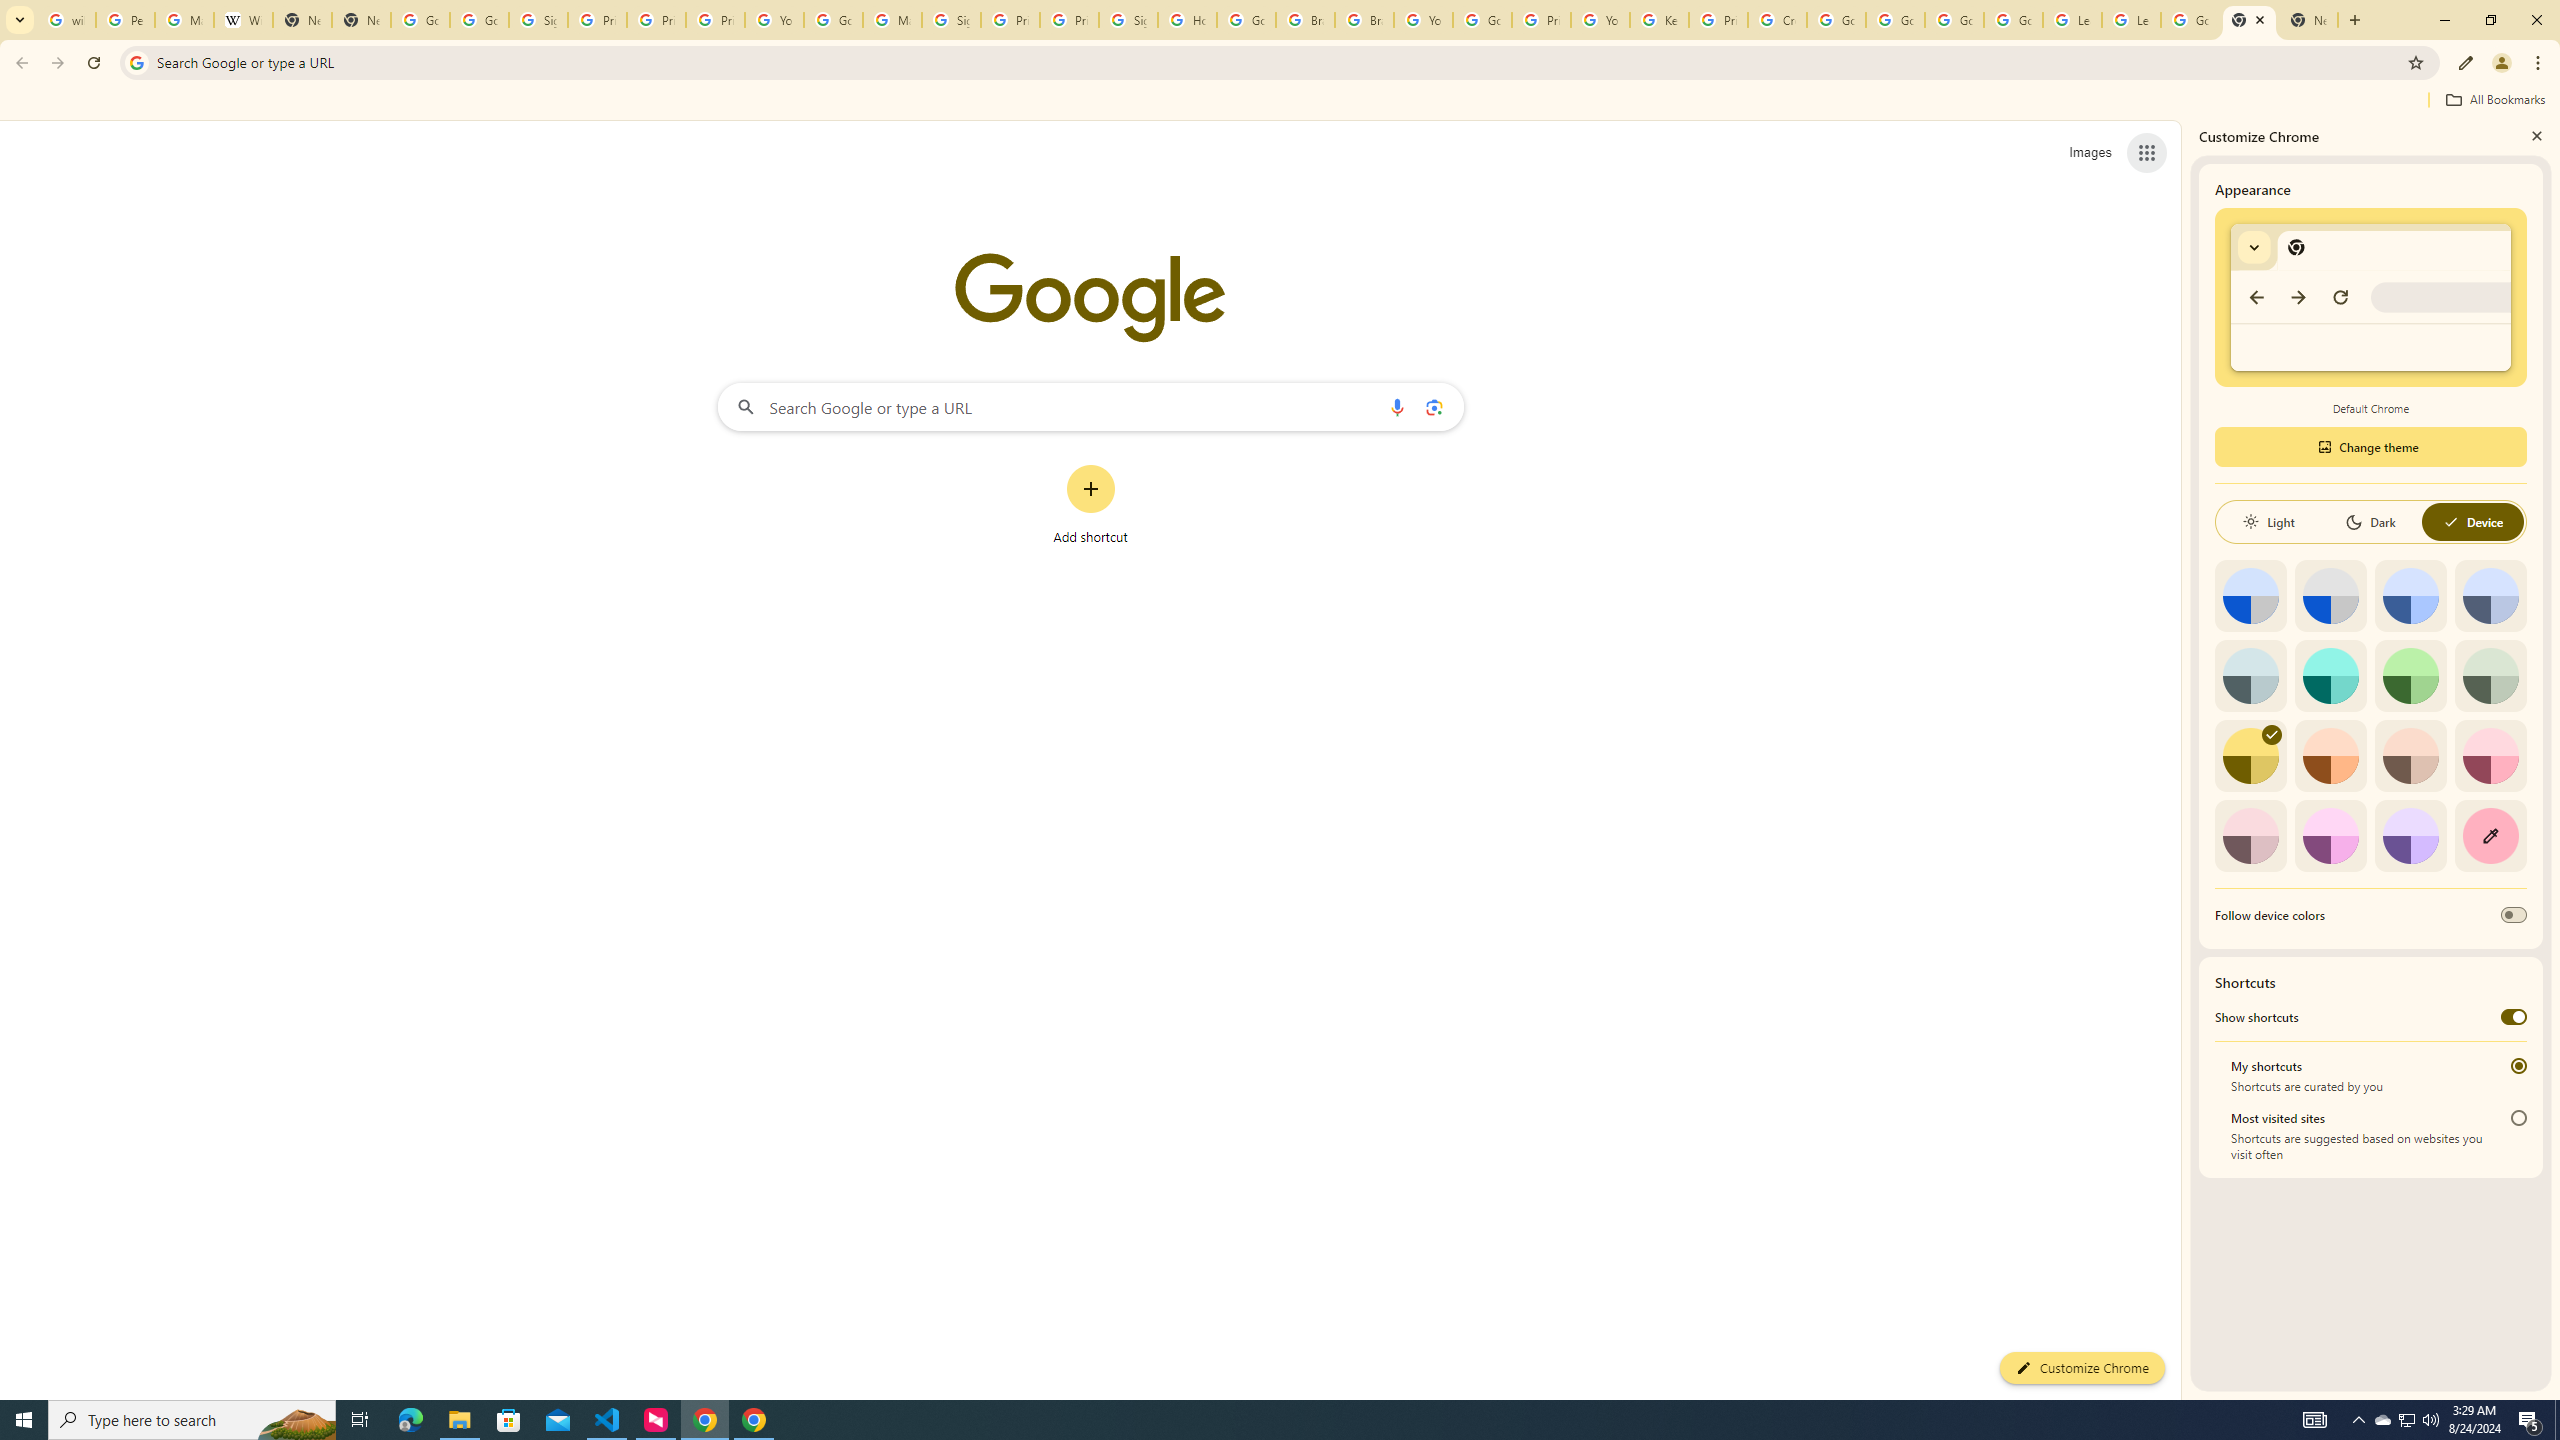  What do you see at coordinates (2308, 20) in the screenshot?
I see `New Tab` at bounding box center [2308, 20].